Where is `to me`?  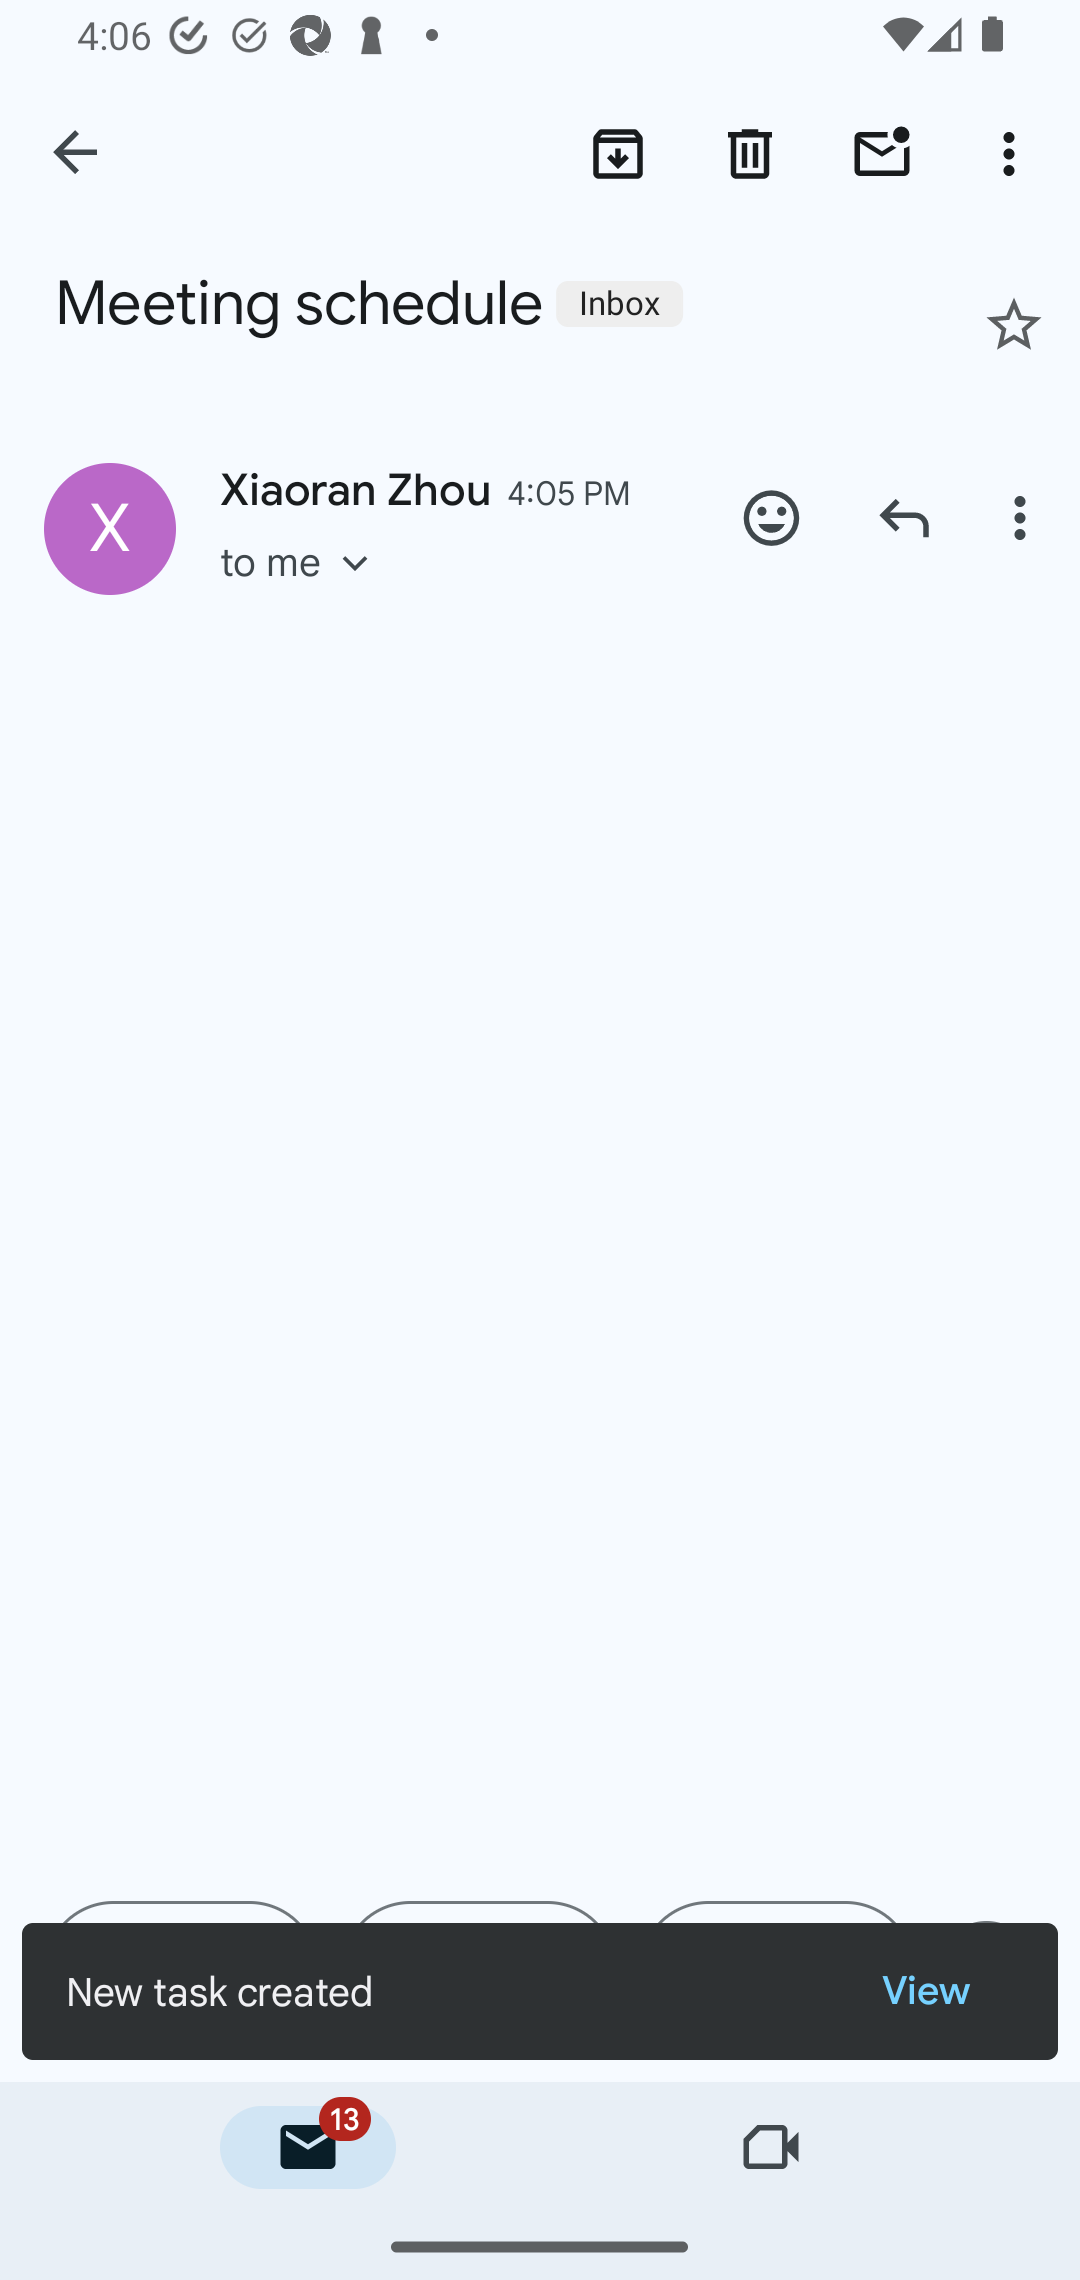 to me is located at coordinates (304, 590).